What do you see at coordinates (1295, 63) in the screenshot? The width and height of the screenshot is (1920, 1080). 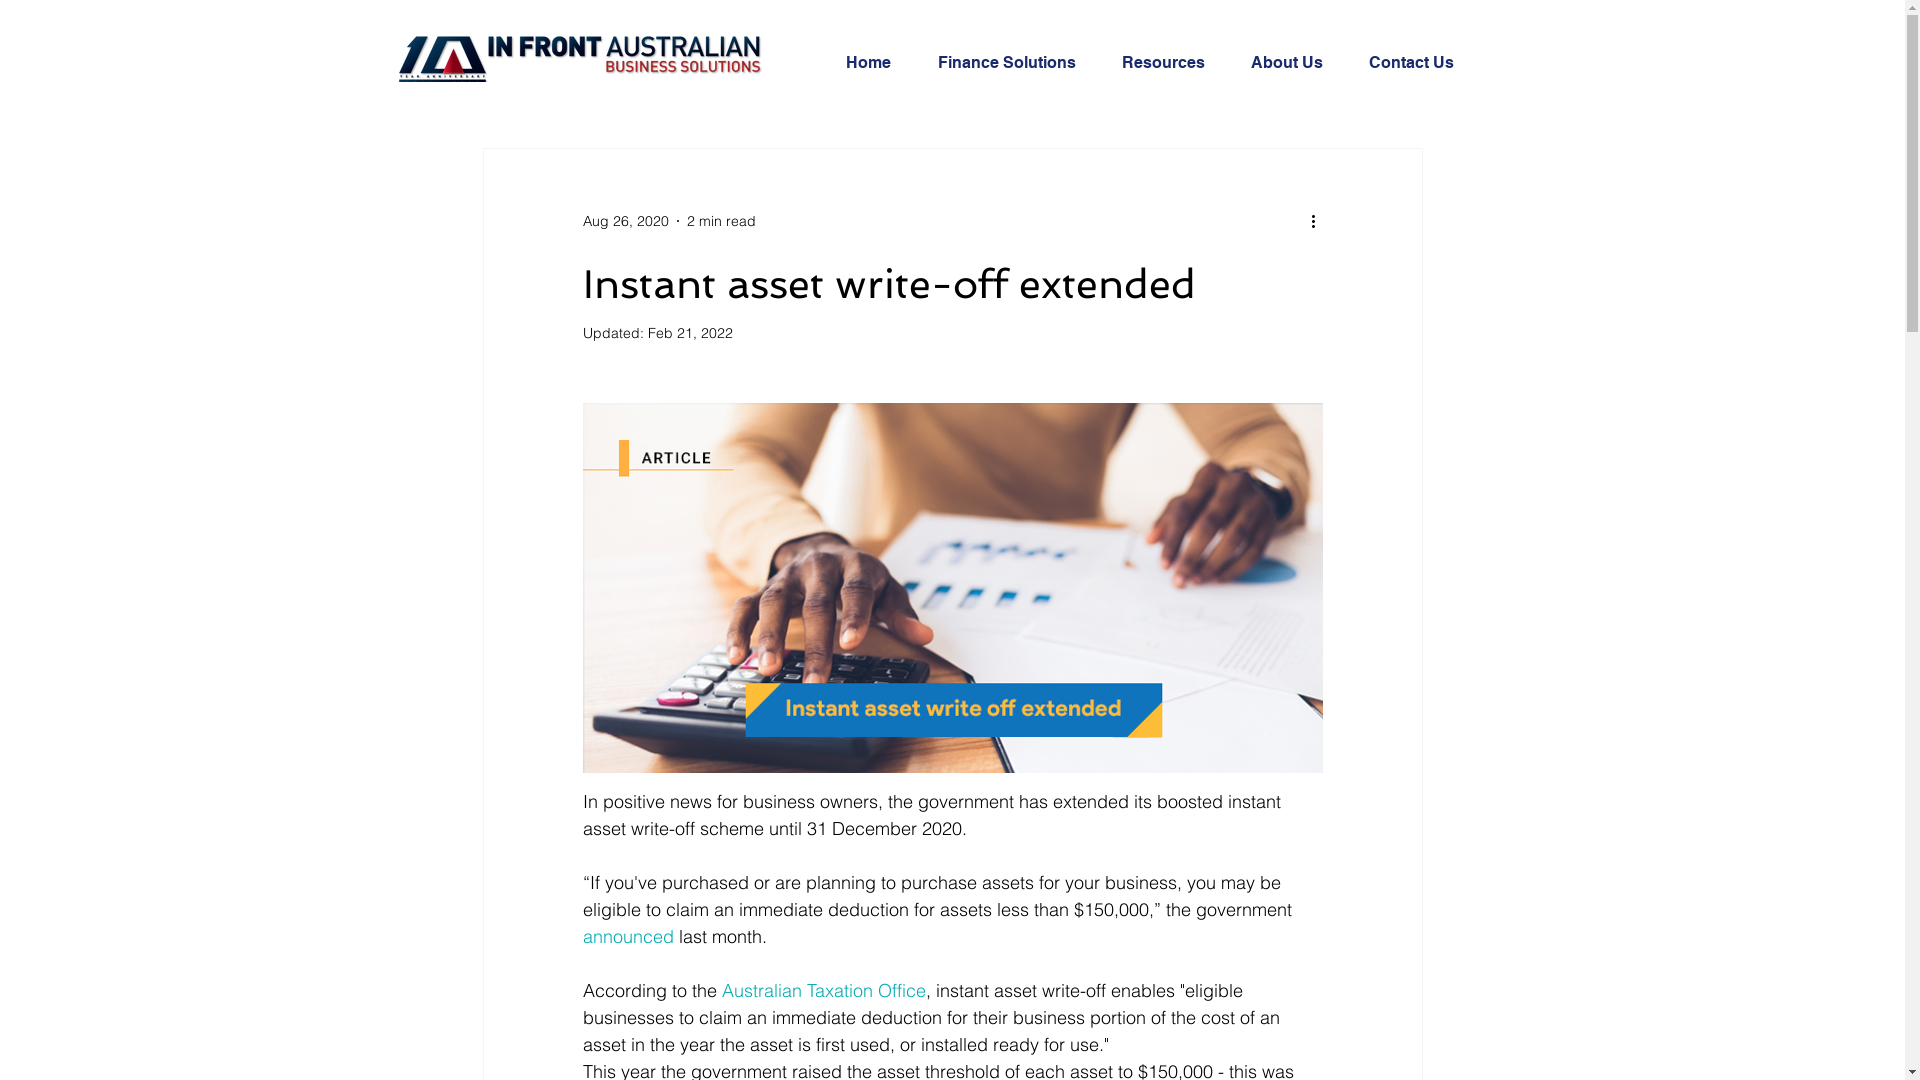 I see `About Us` at bounding box center [1295, 63].